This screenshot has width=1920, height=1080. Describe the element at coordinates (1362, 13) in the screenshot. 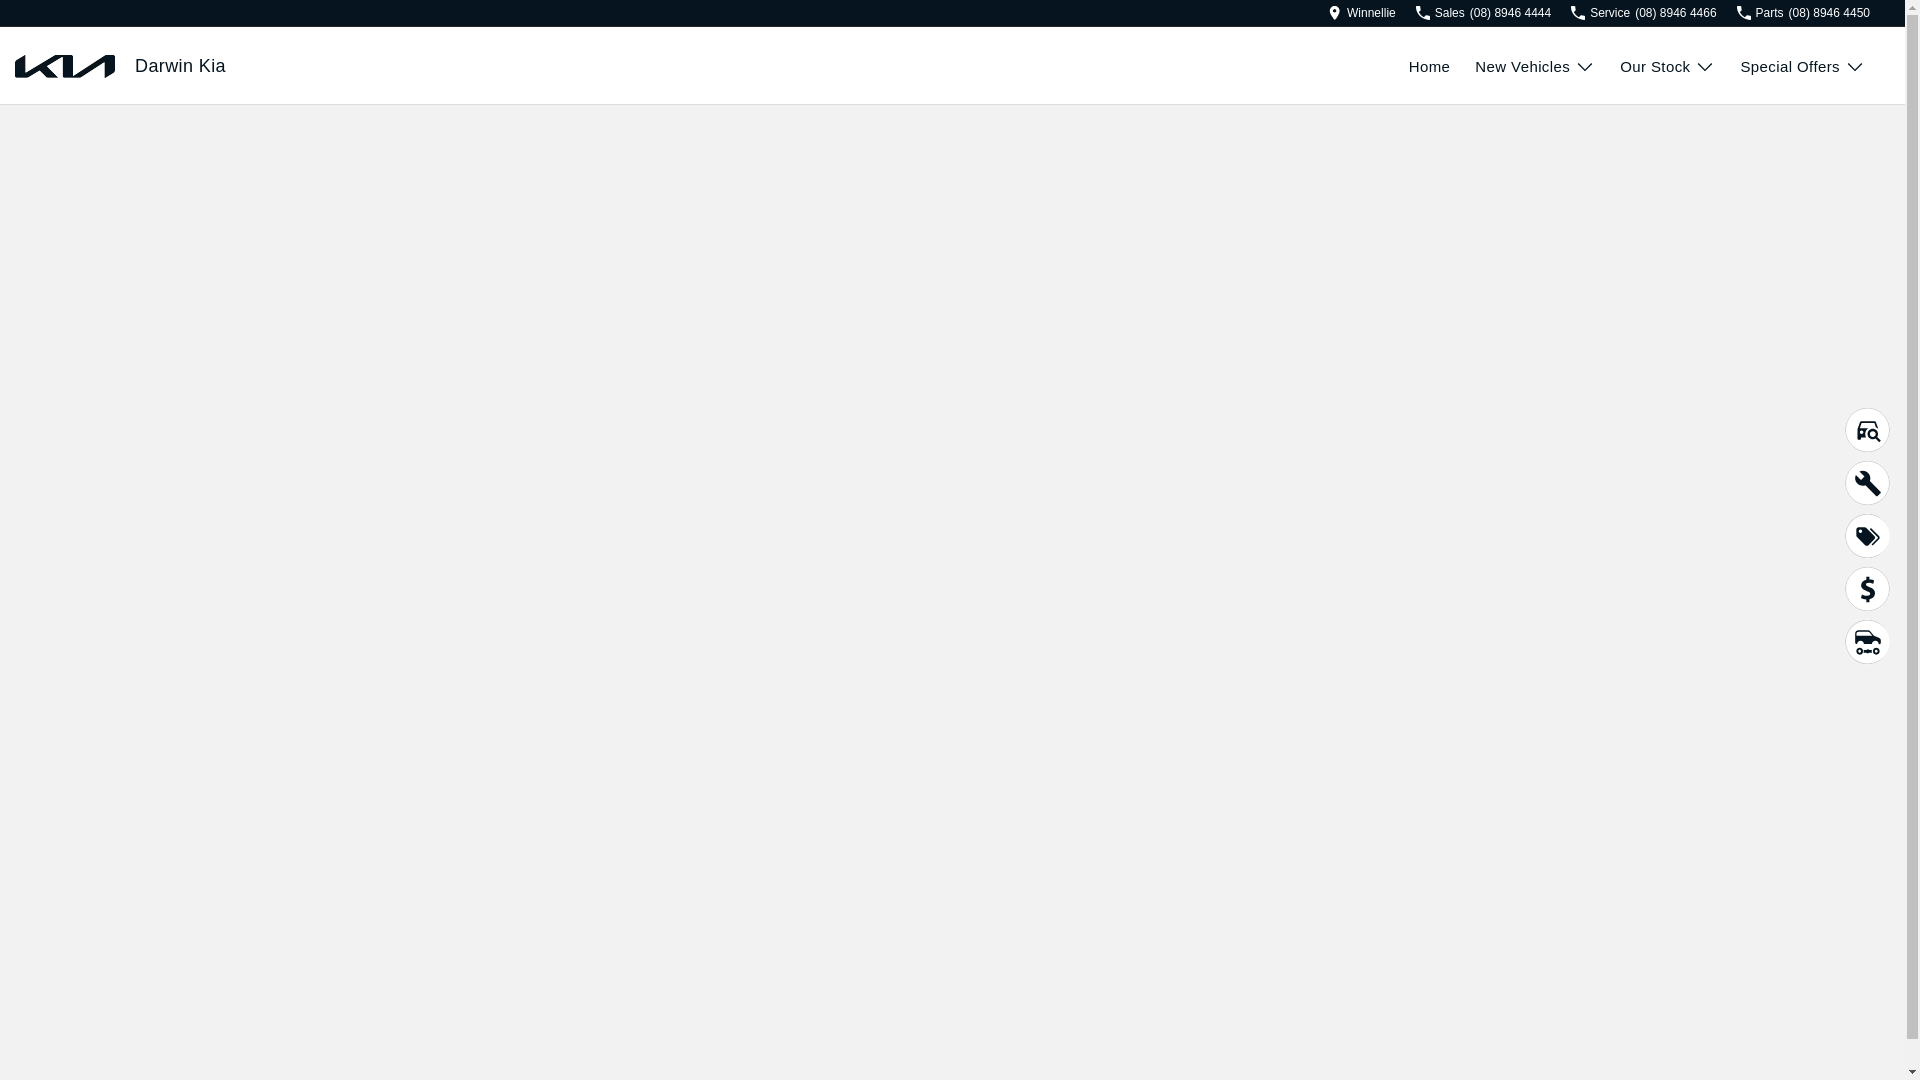

I see `Winnellie` at that location.